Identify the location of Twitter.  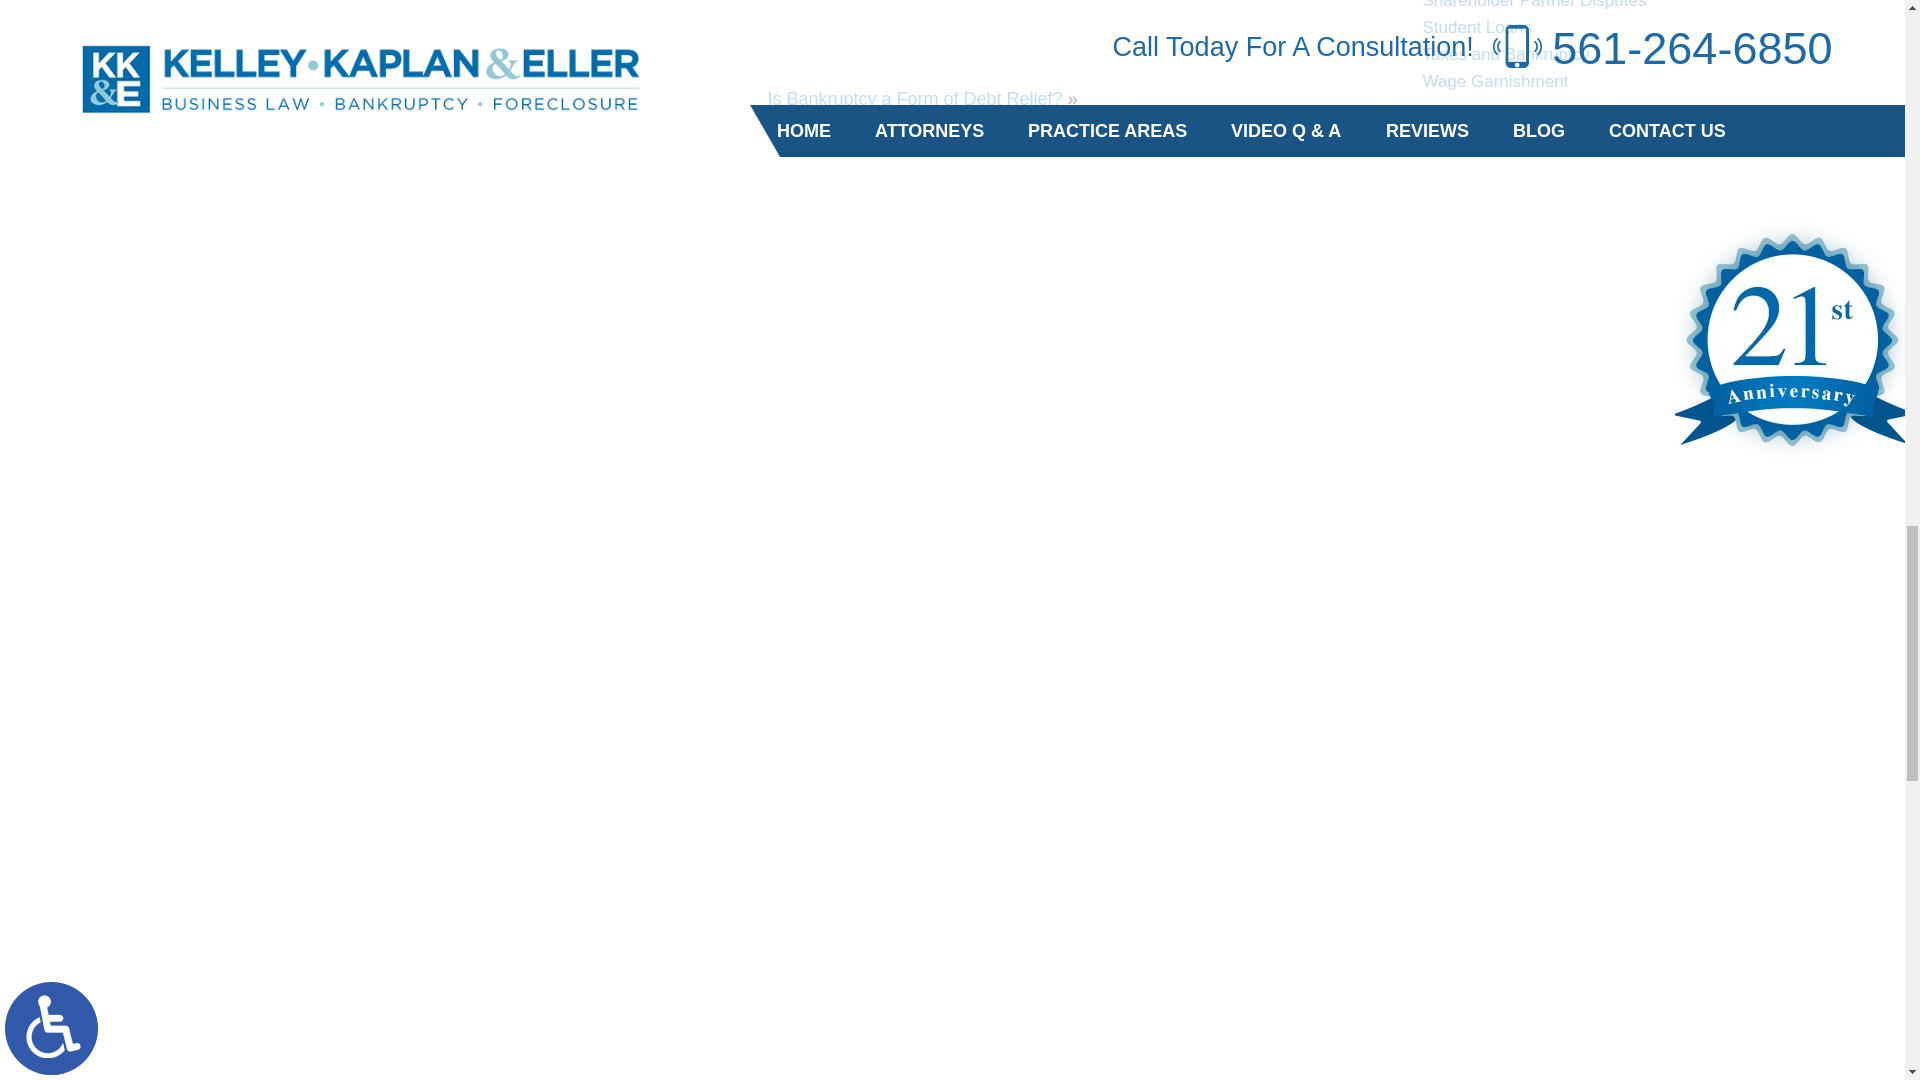
(198, 14).